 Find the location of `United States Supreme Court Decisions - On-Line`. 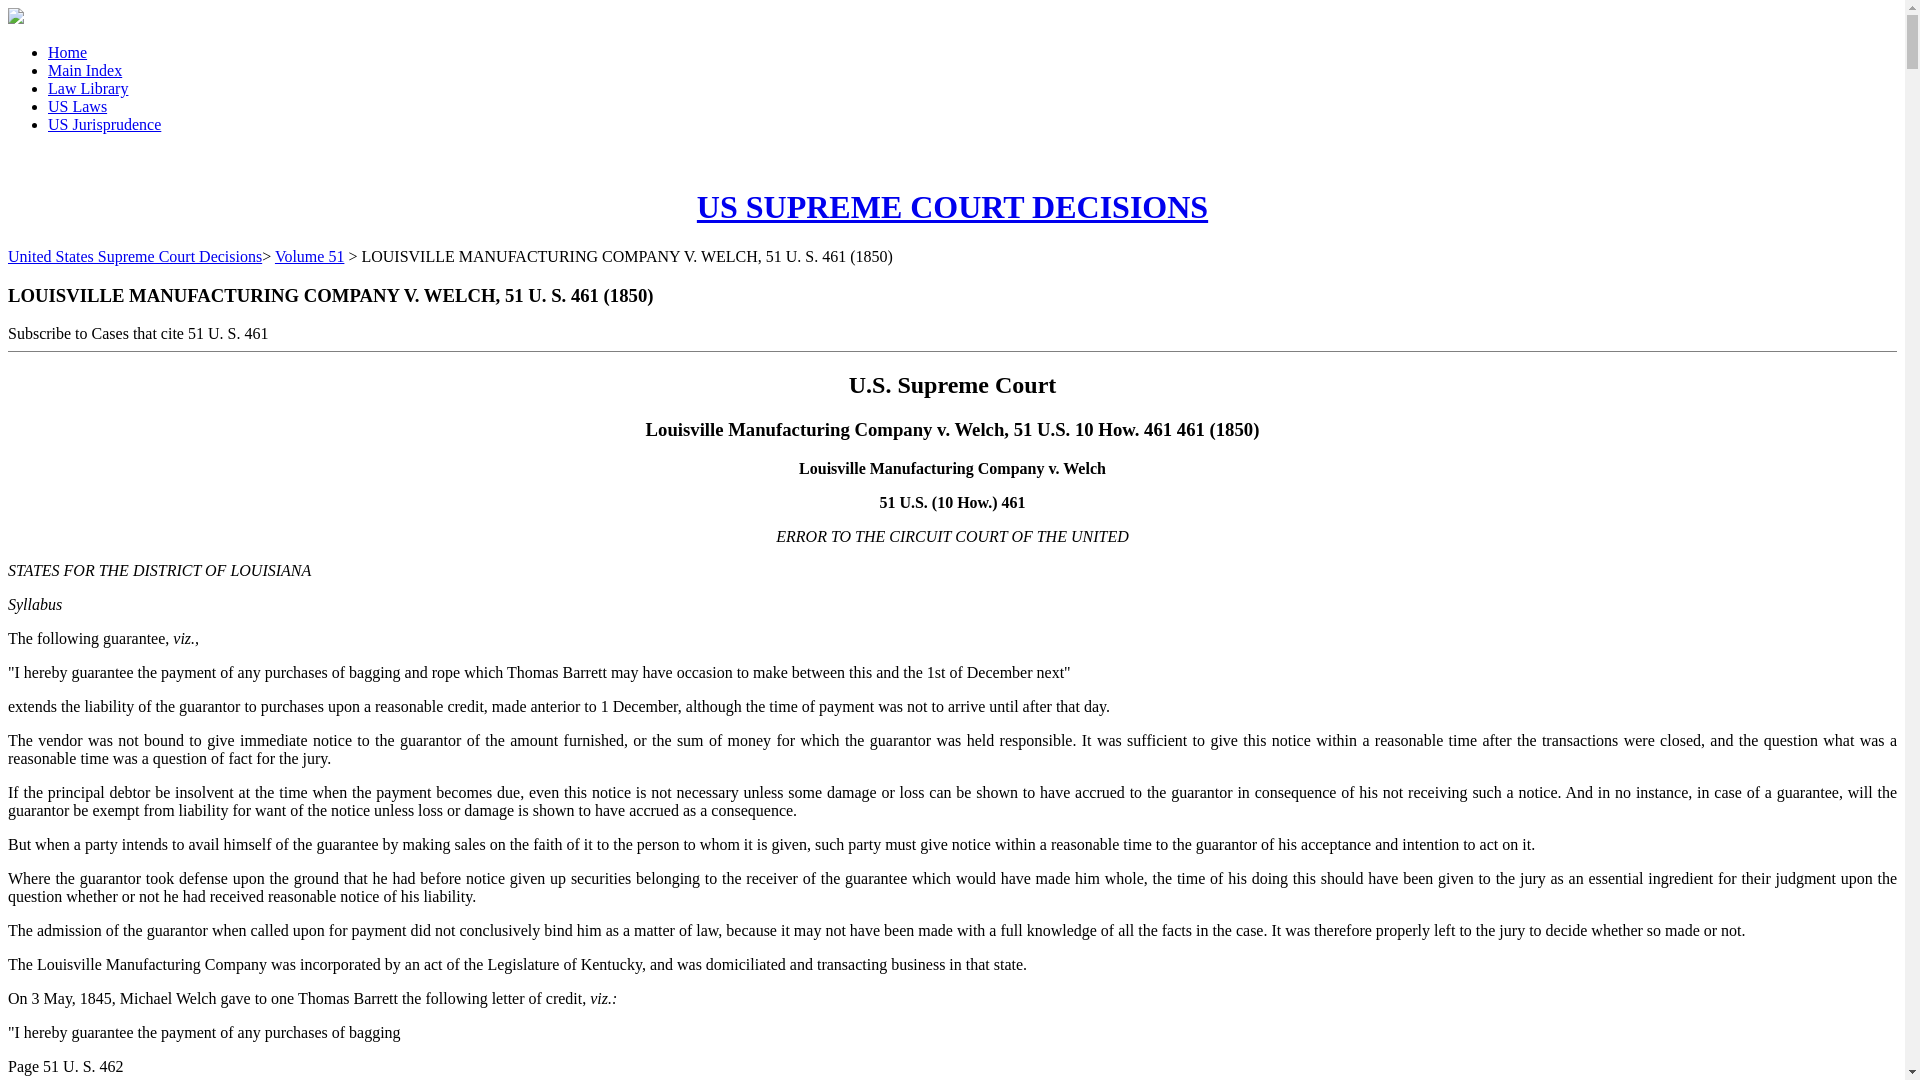

United States Supreme Court Decisions - On-Line is located at coordinates (952, 206).